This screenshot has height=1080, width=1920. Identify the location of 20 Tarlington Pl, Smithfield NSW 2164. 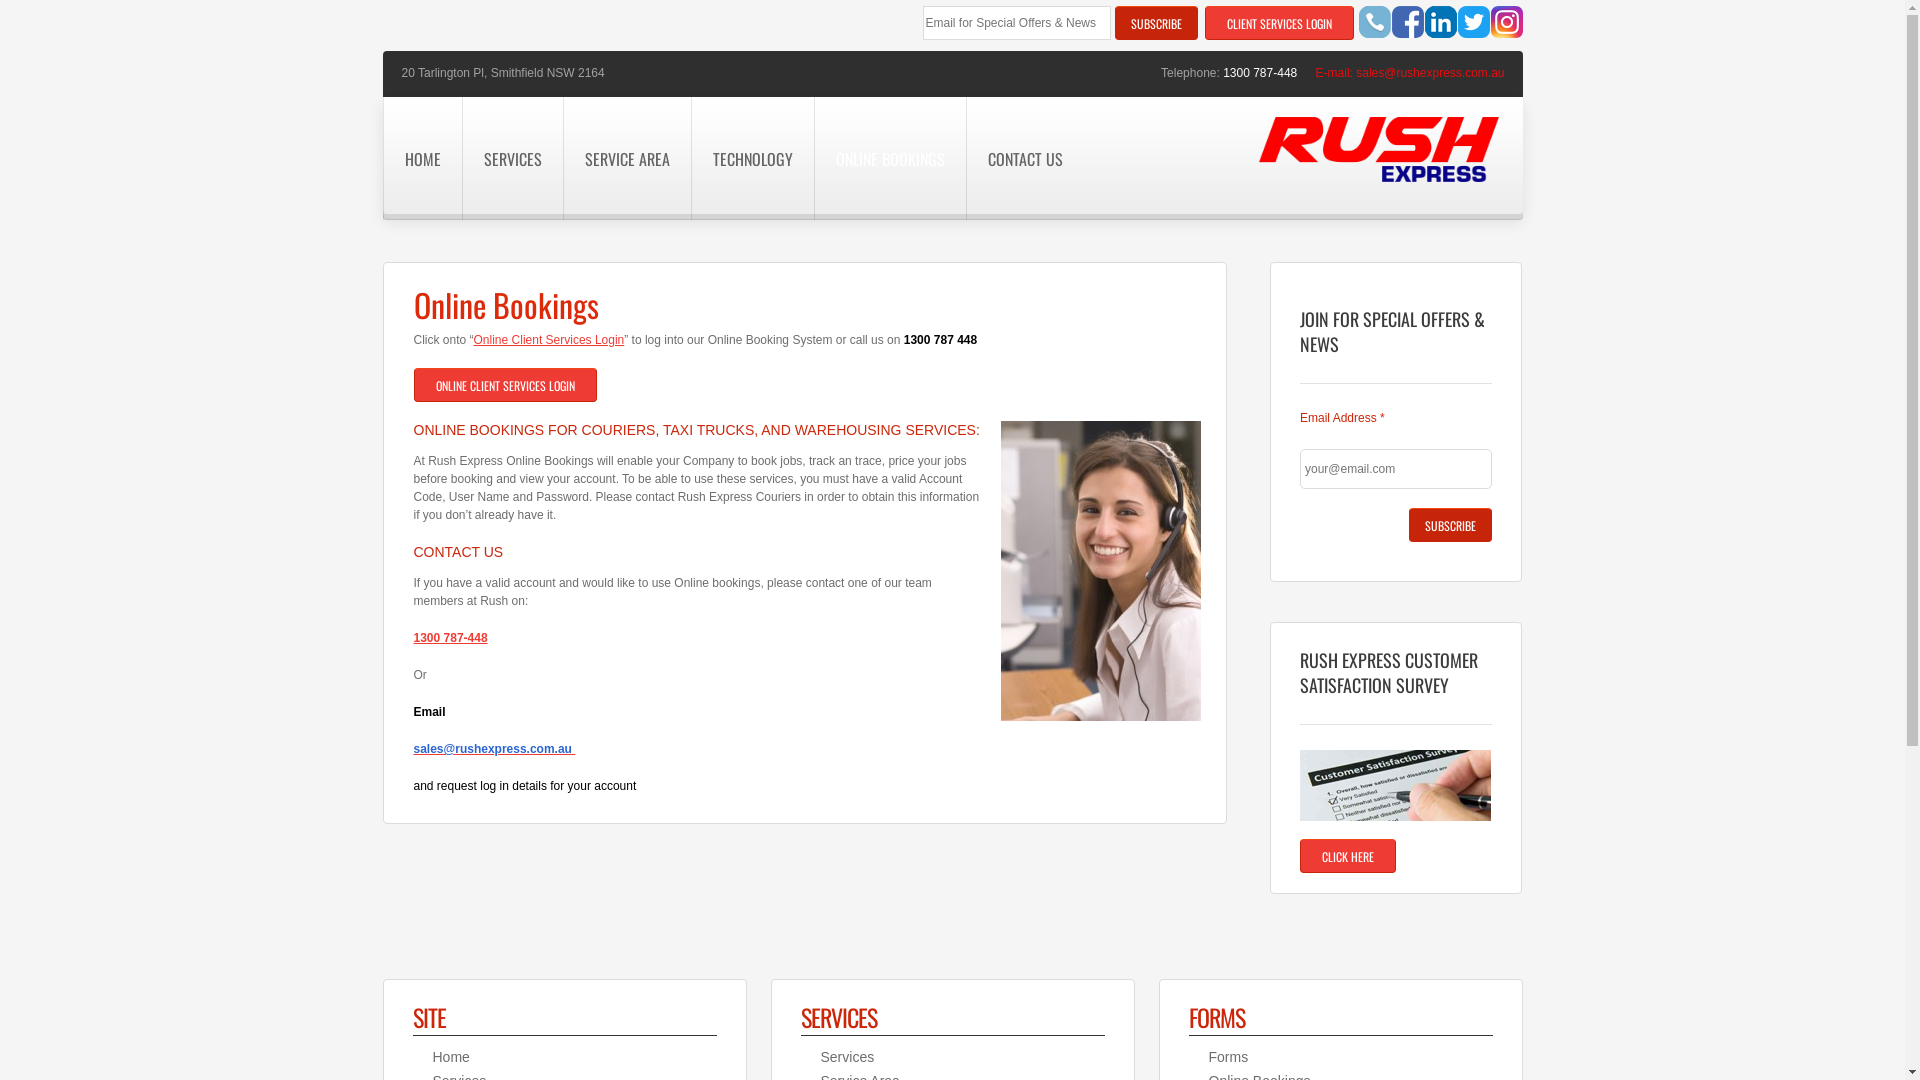
(504, 73).